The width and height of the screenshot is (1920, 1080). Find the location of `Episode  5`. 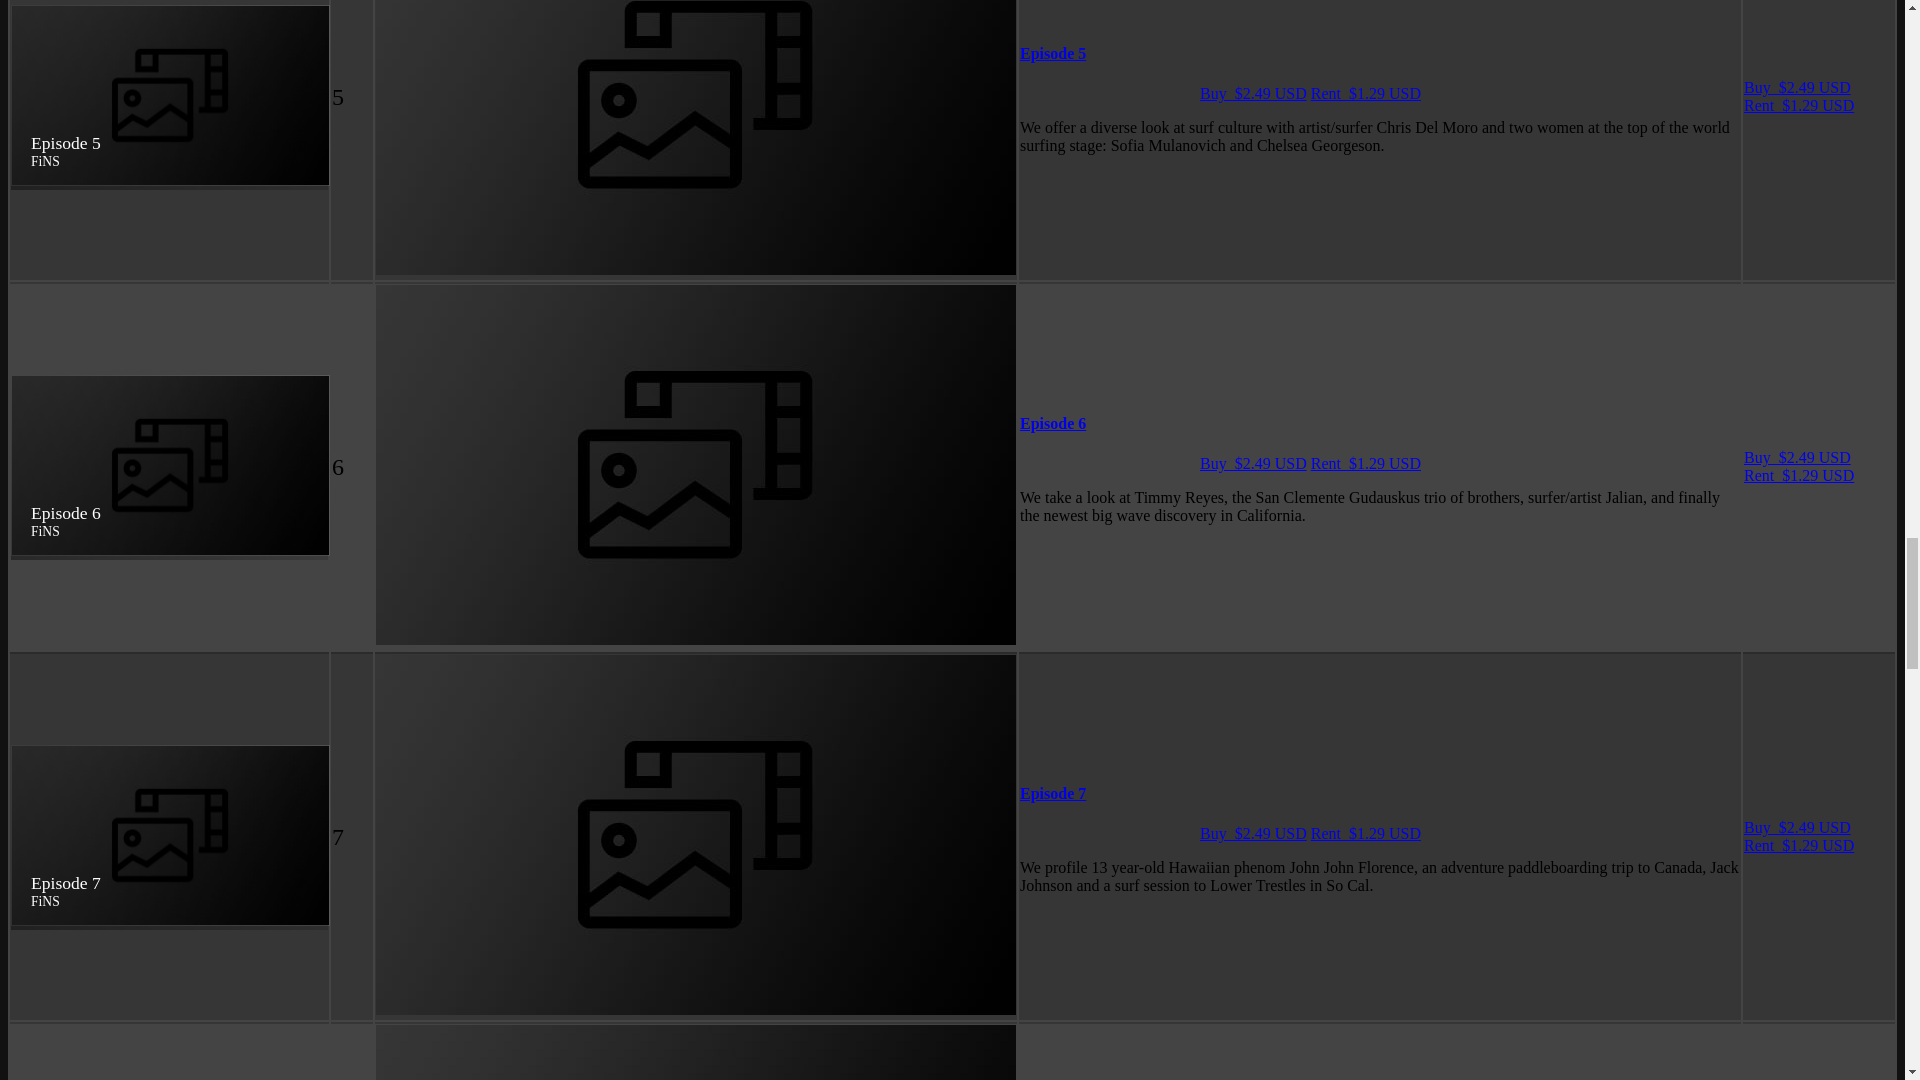

Episode  5 is located at coordinates (1052, 53).